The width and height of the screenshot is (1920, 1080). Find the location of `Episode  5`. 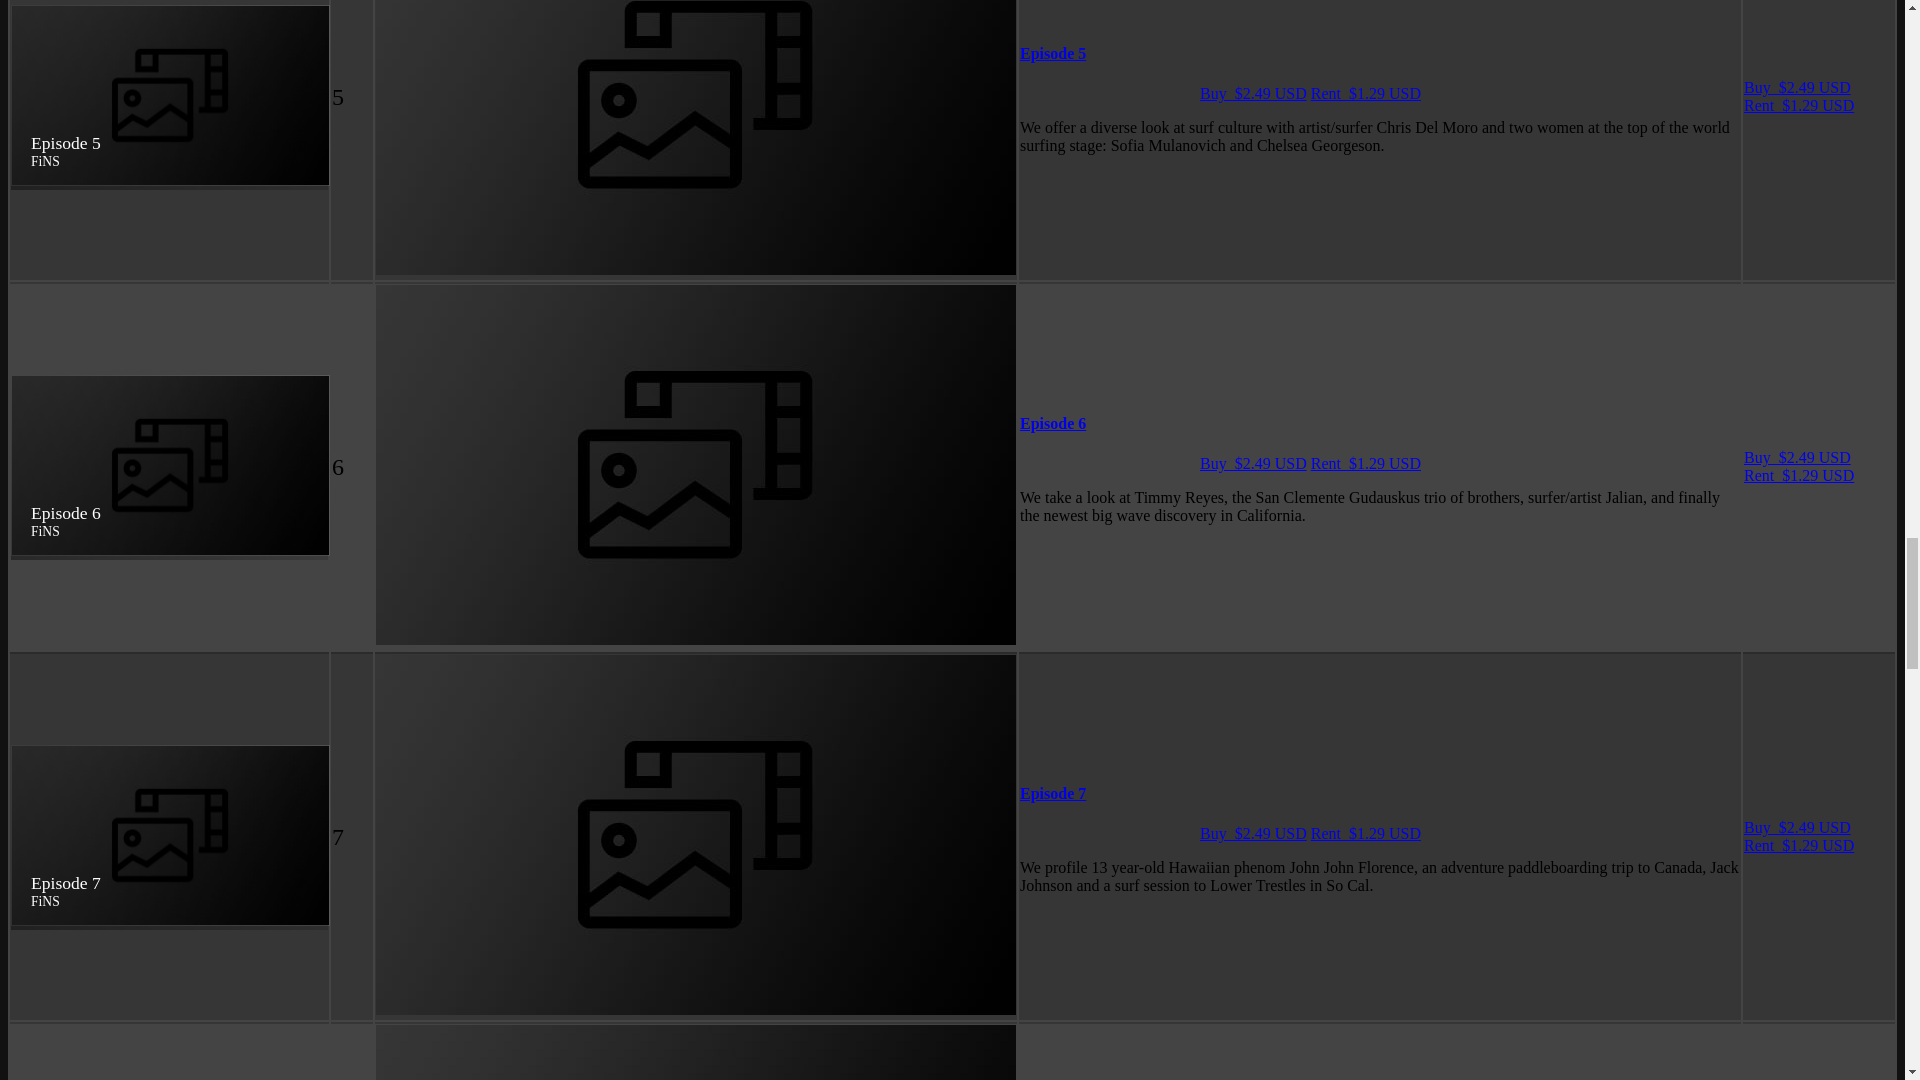

Episode  5 is located at coordinates (1052, 53).